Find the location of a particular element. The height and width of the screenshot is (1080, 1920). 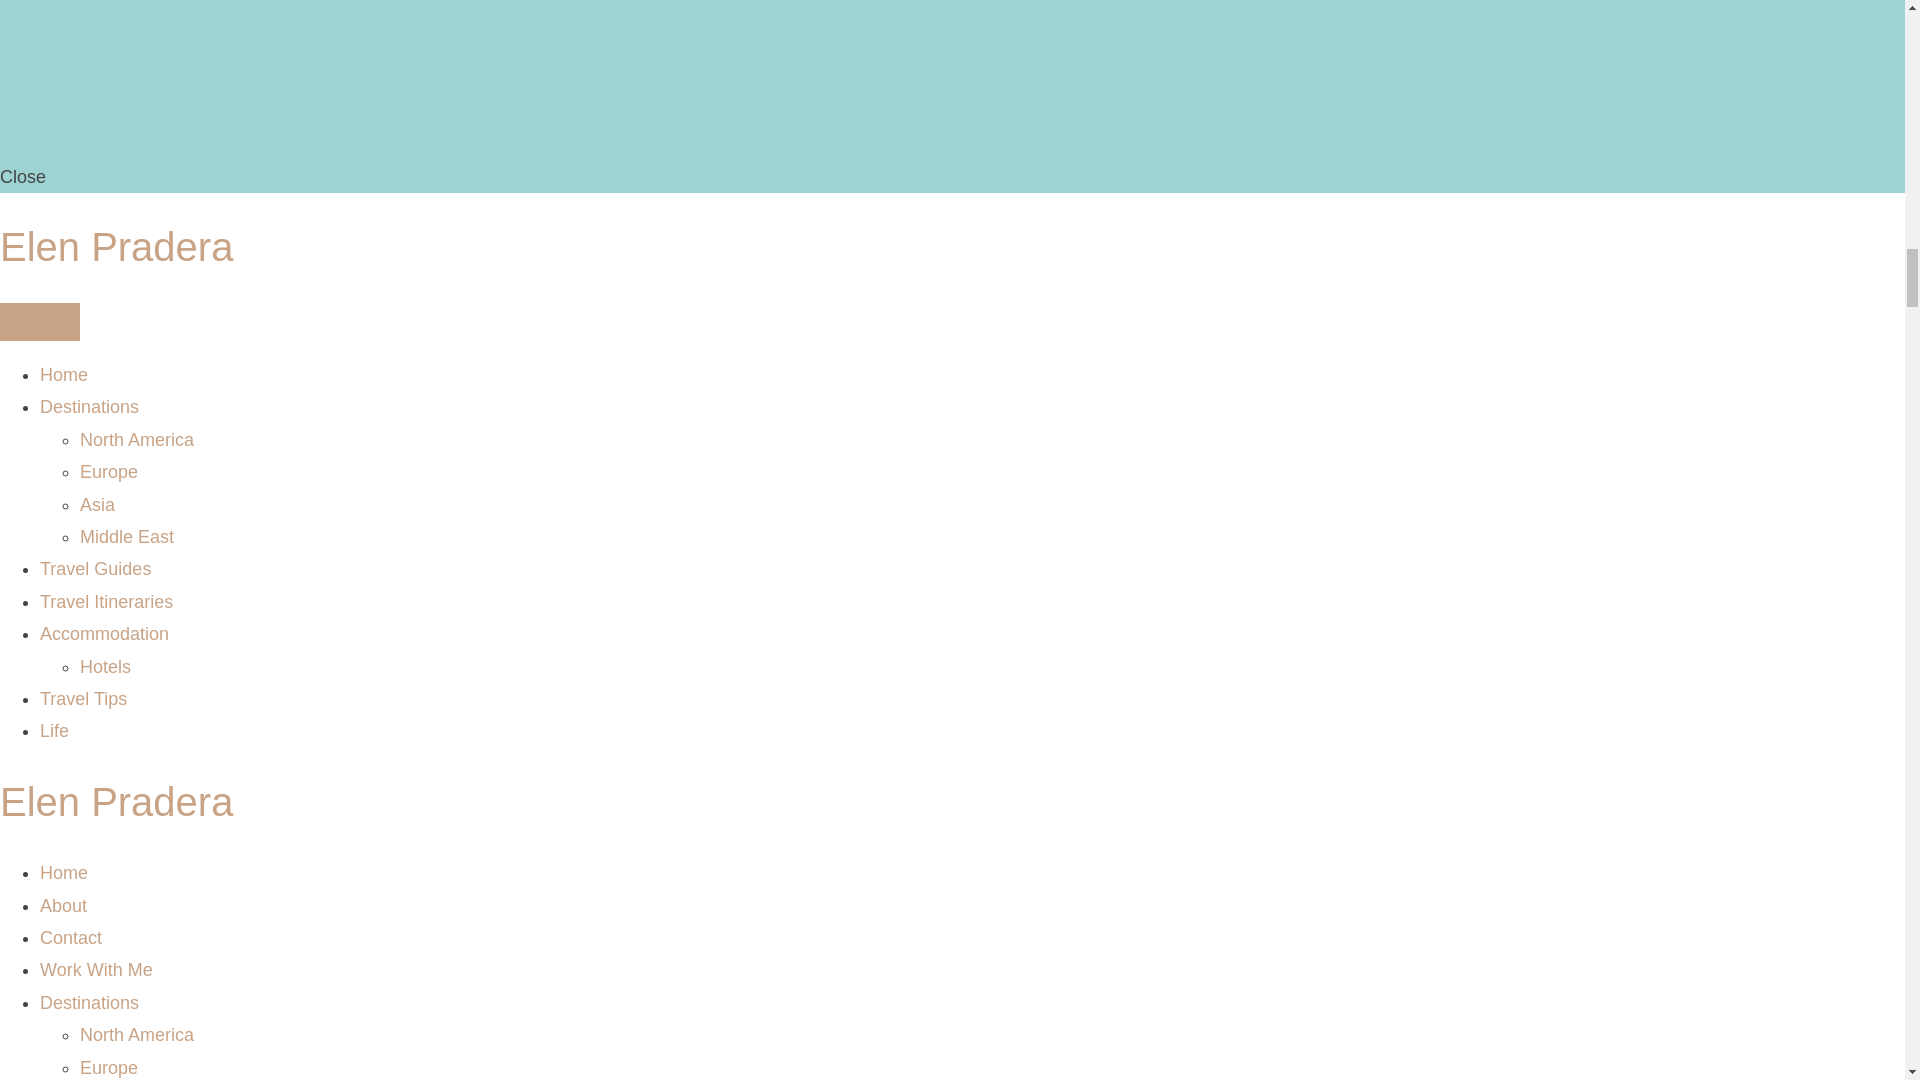

Destinations is located at coordinates (89, 406).